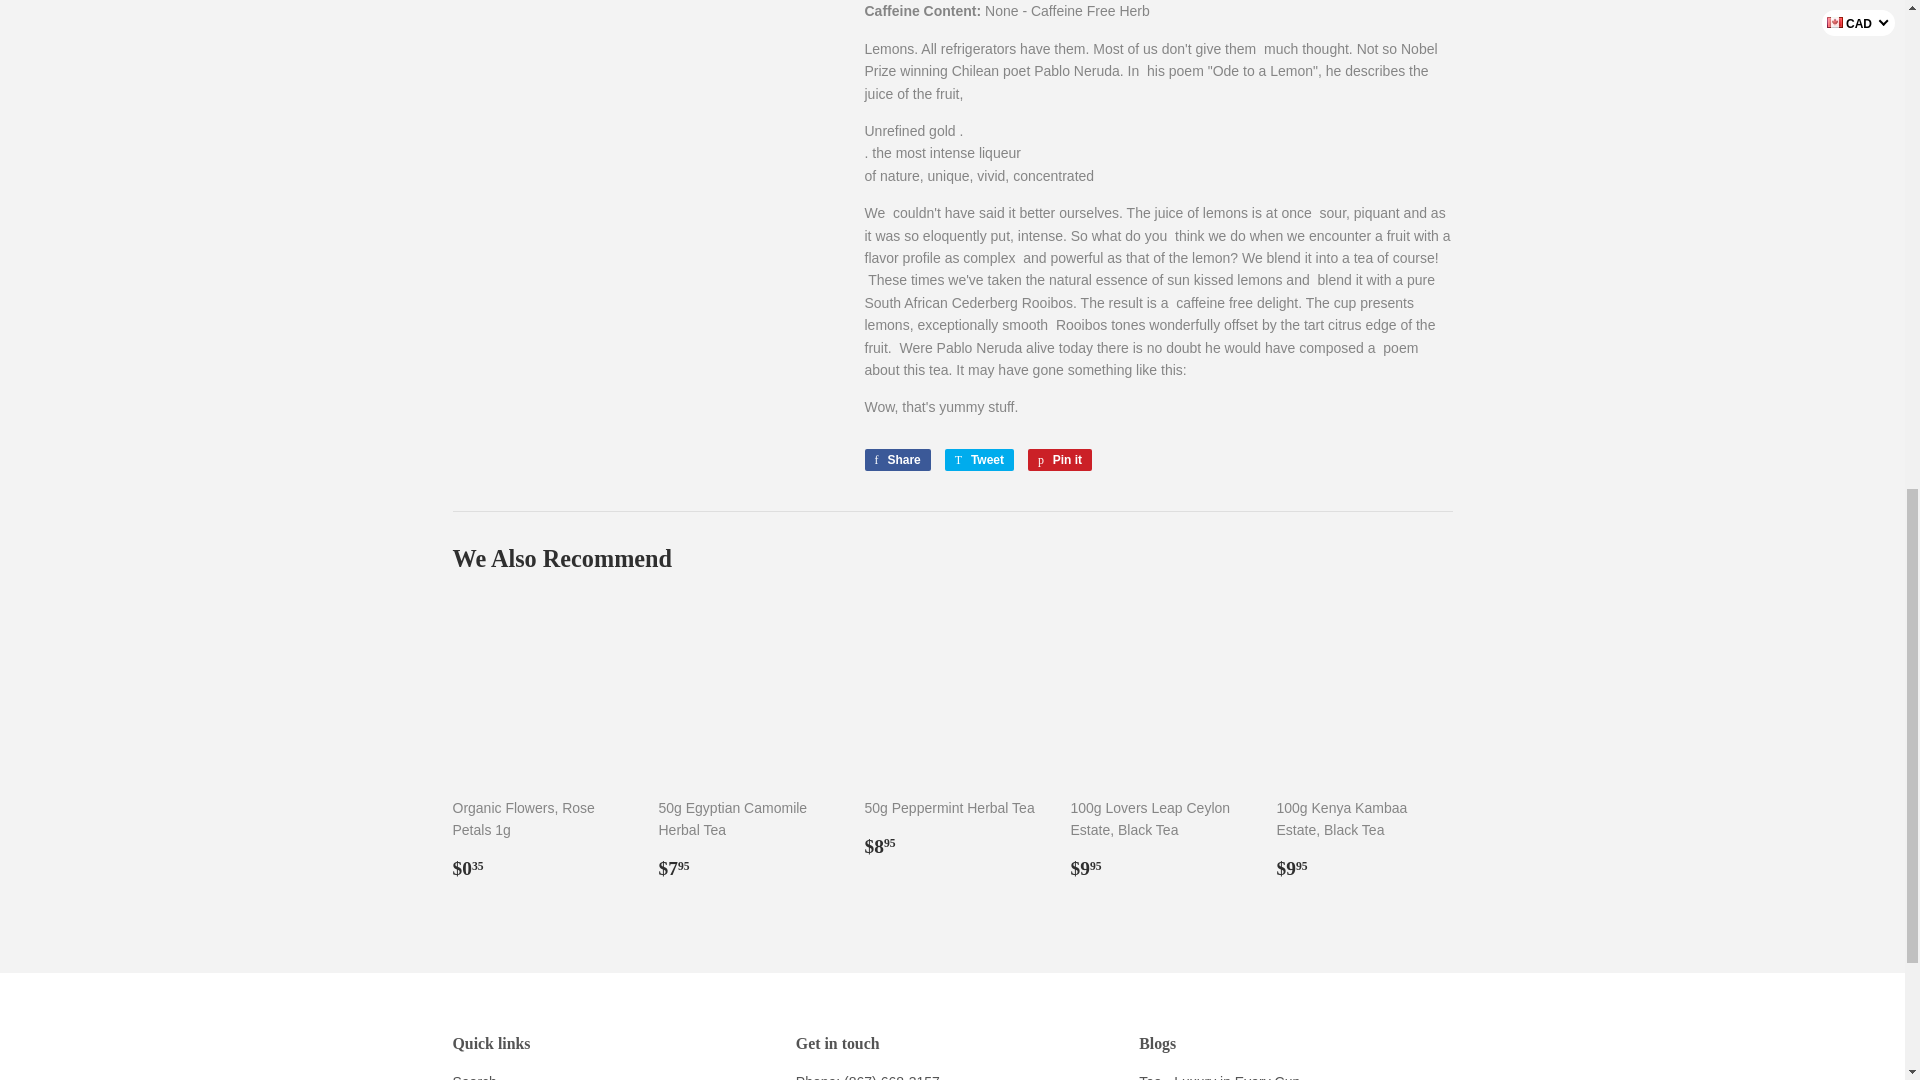 The width and height of the screenshot is (1920, 1080). What do you see at coordinates (1060, 460) in the screenshot?
I see `Pin on Pinterest` at bounding box center [1060, 460].